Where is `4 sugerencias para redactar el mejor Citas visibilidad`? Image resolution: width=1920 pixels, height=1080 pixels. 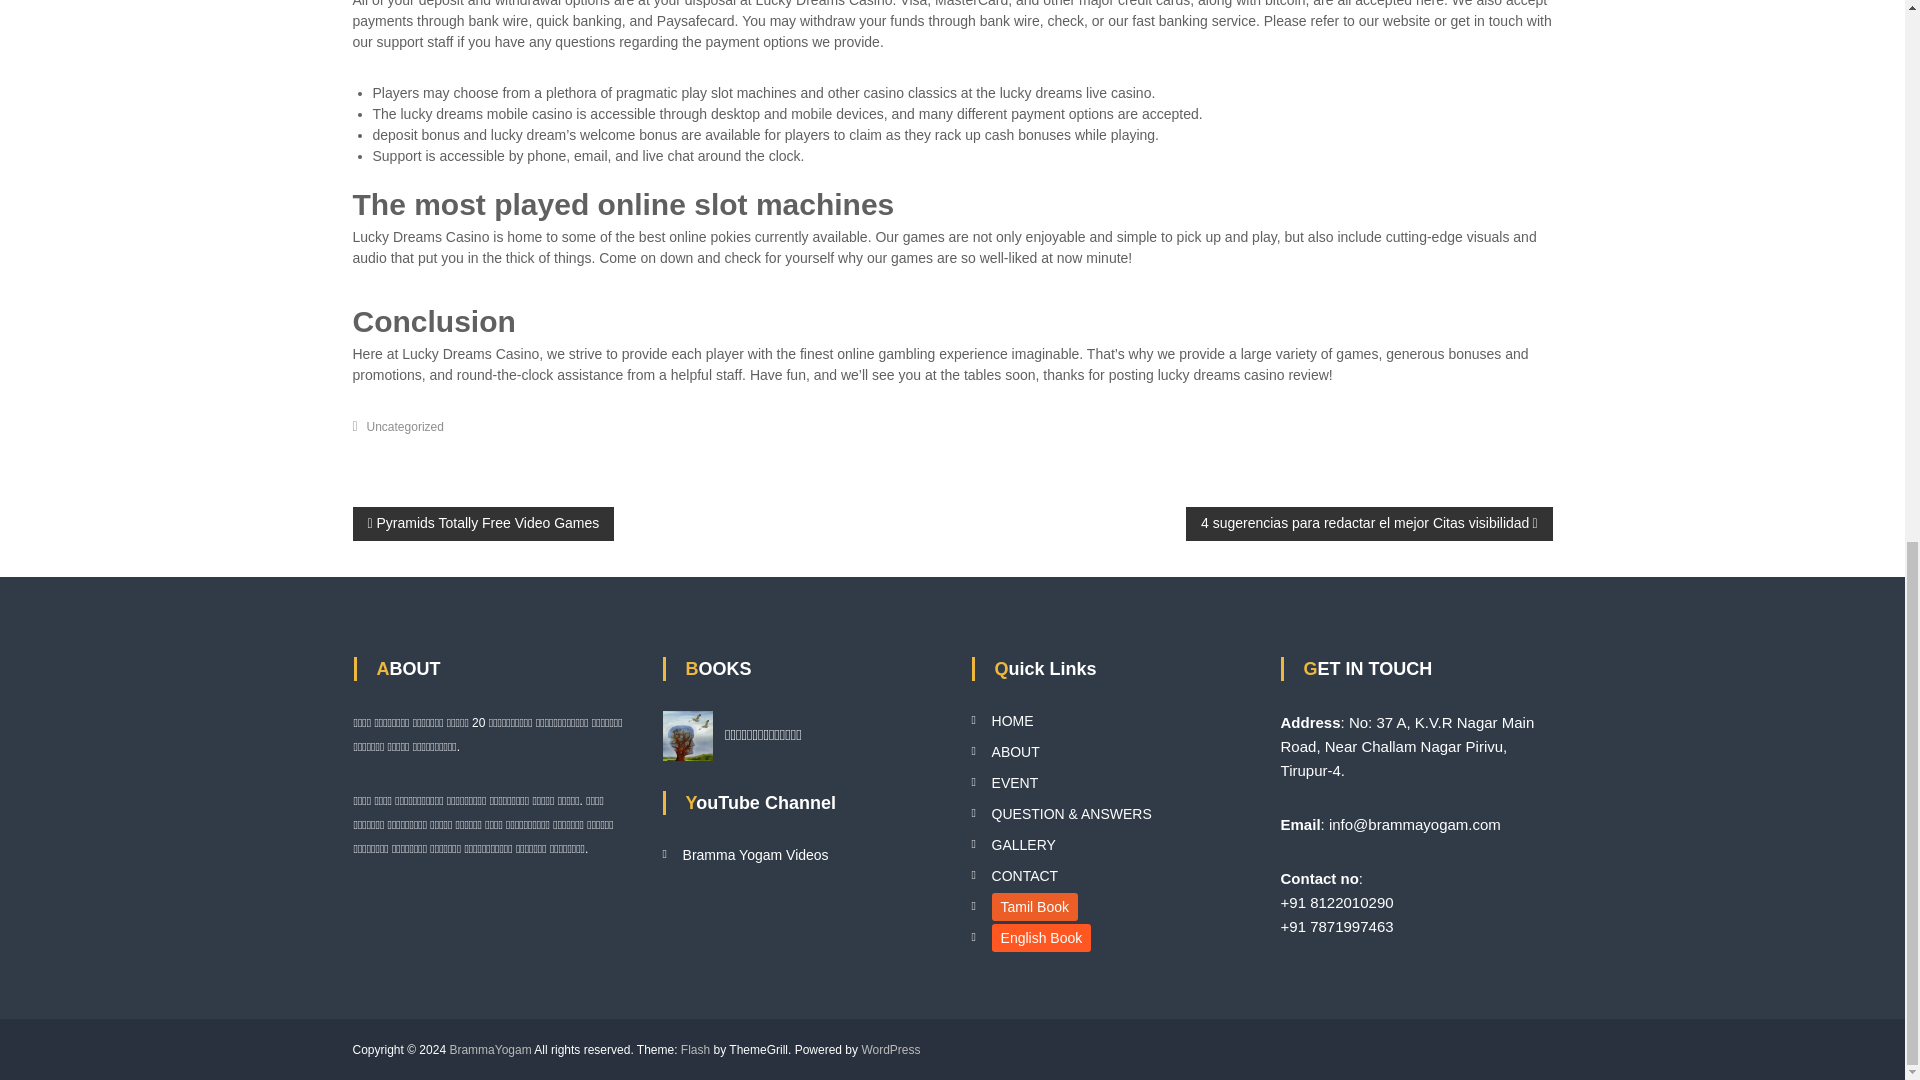
4 sugerencias para redactar el mejor Citas visibilidad is located at coordinates (1370, 524).